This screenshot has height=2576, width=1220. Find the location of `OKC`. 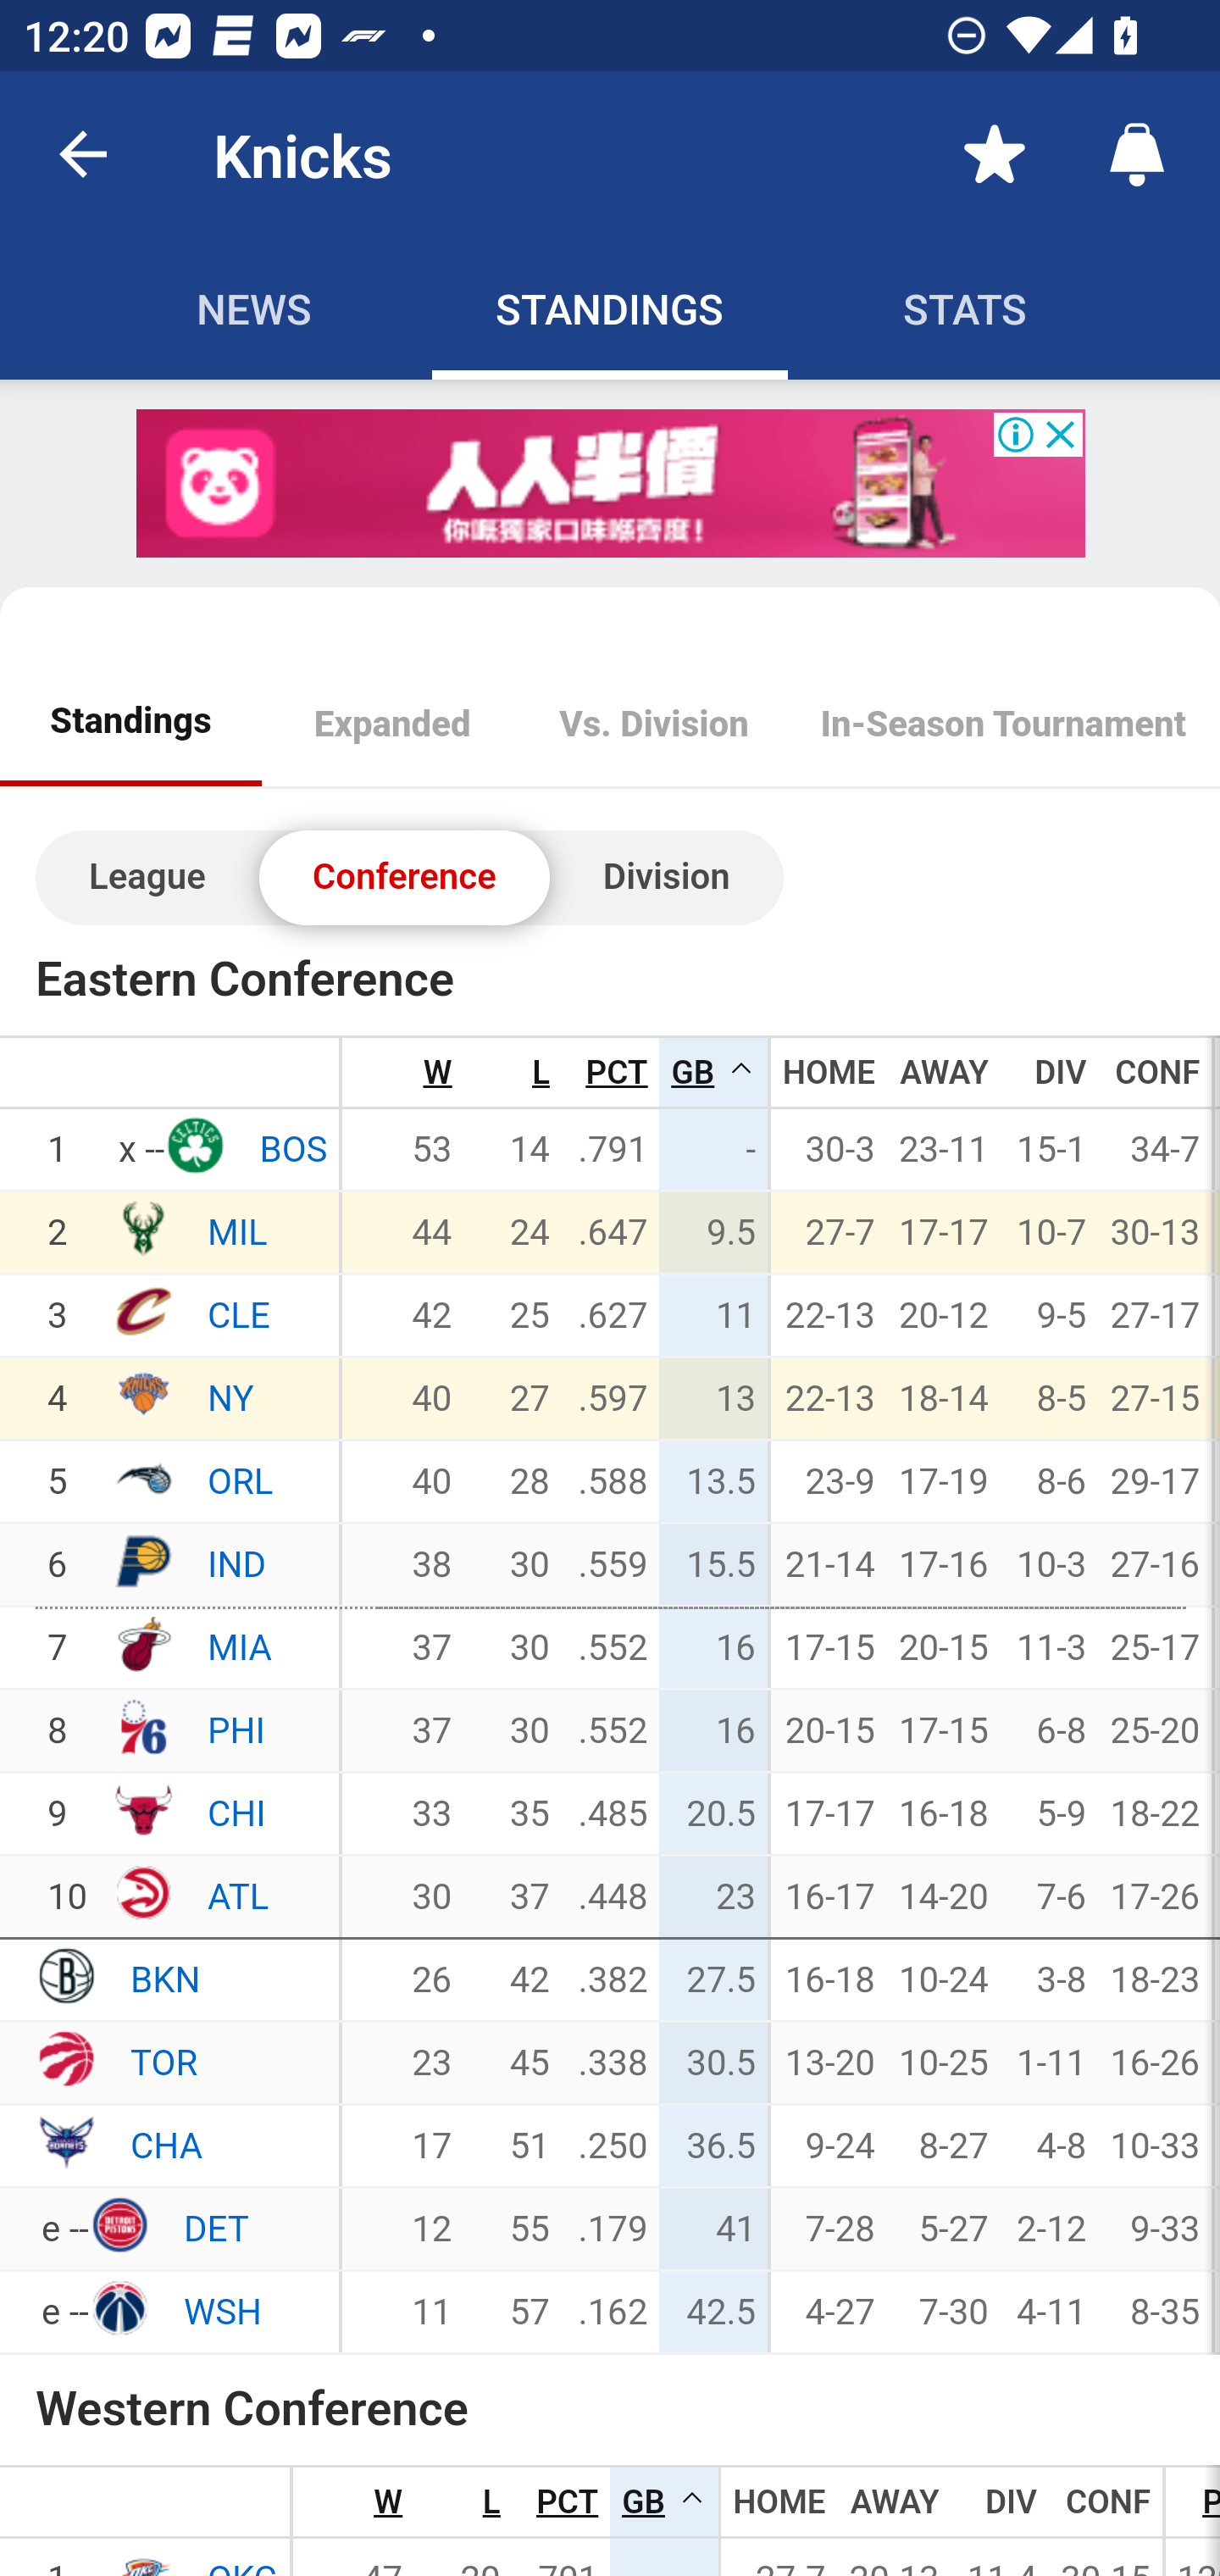

OKC is located at coordinates (142, 2559).